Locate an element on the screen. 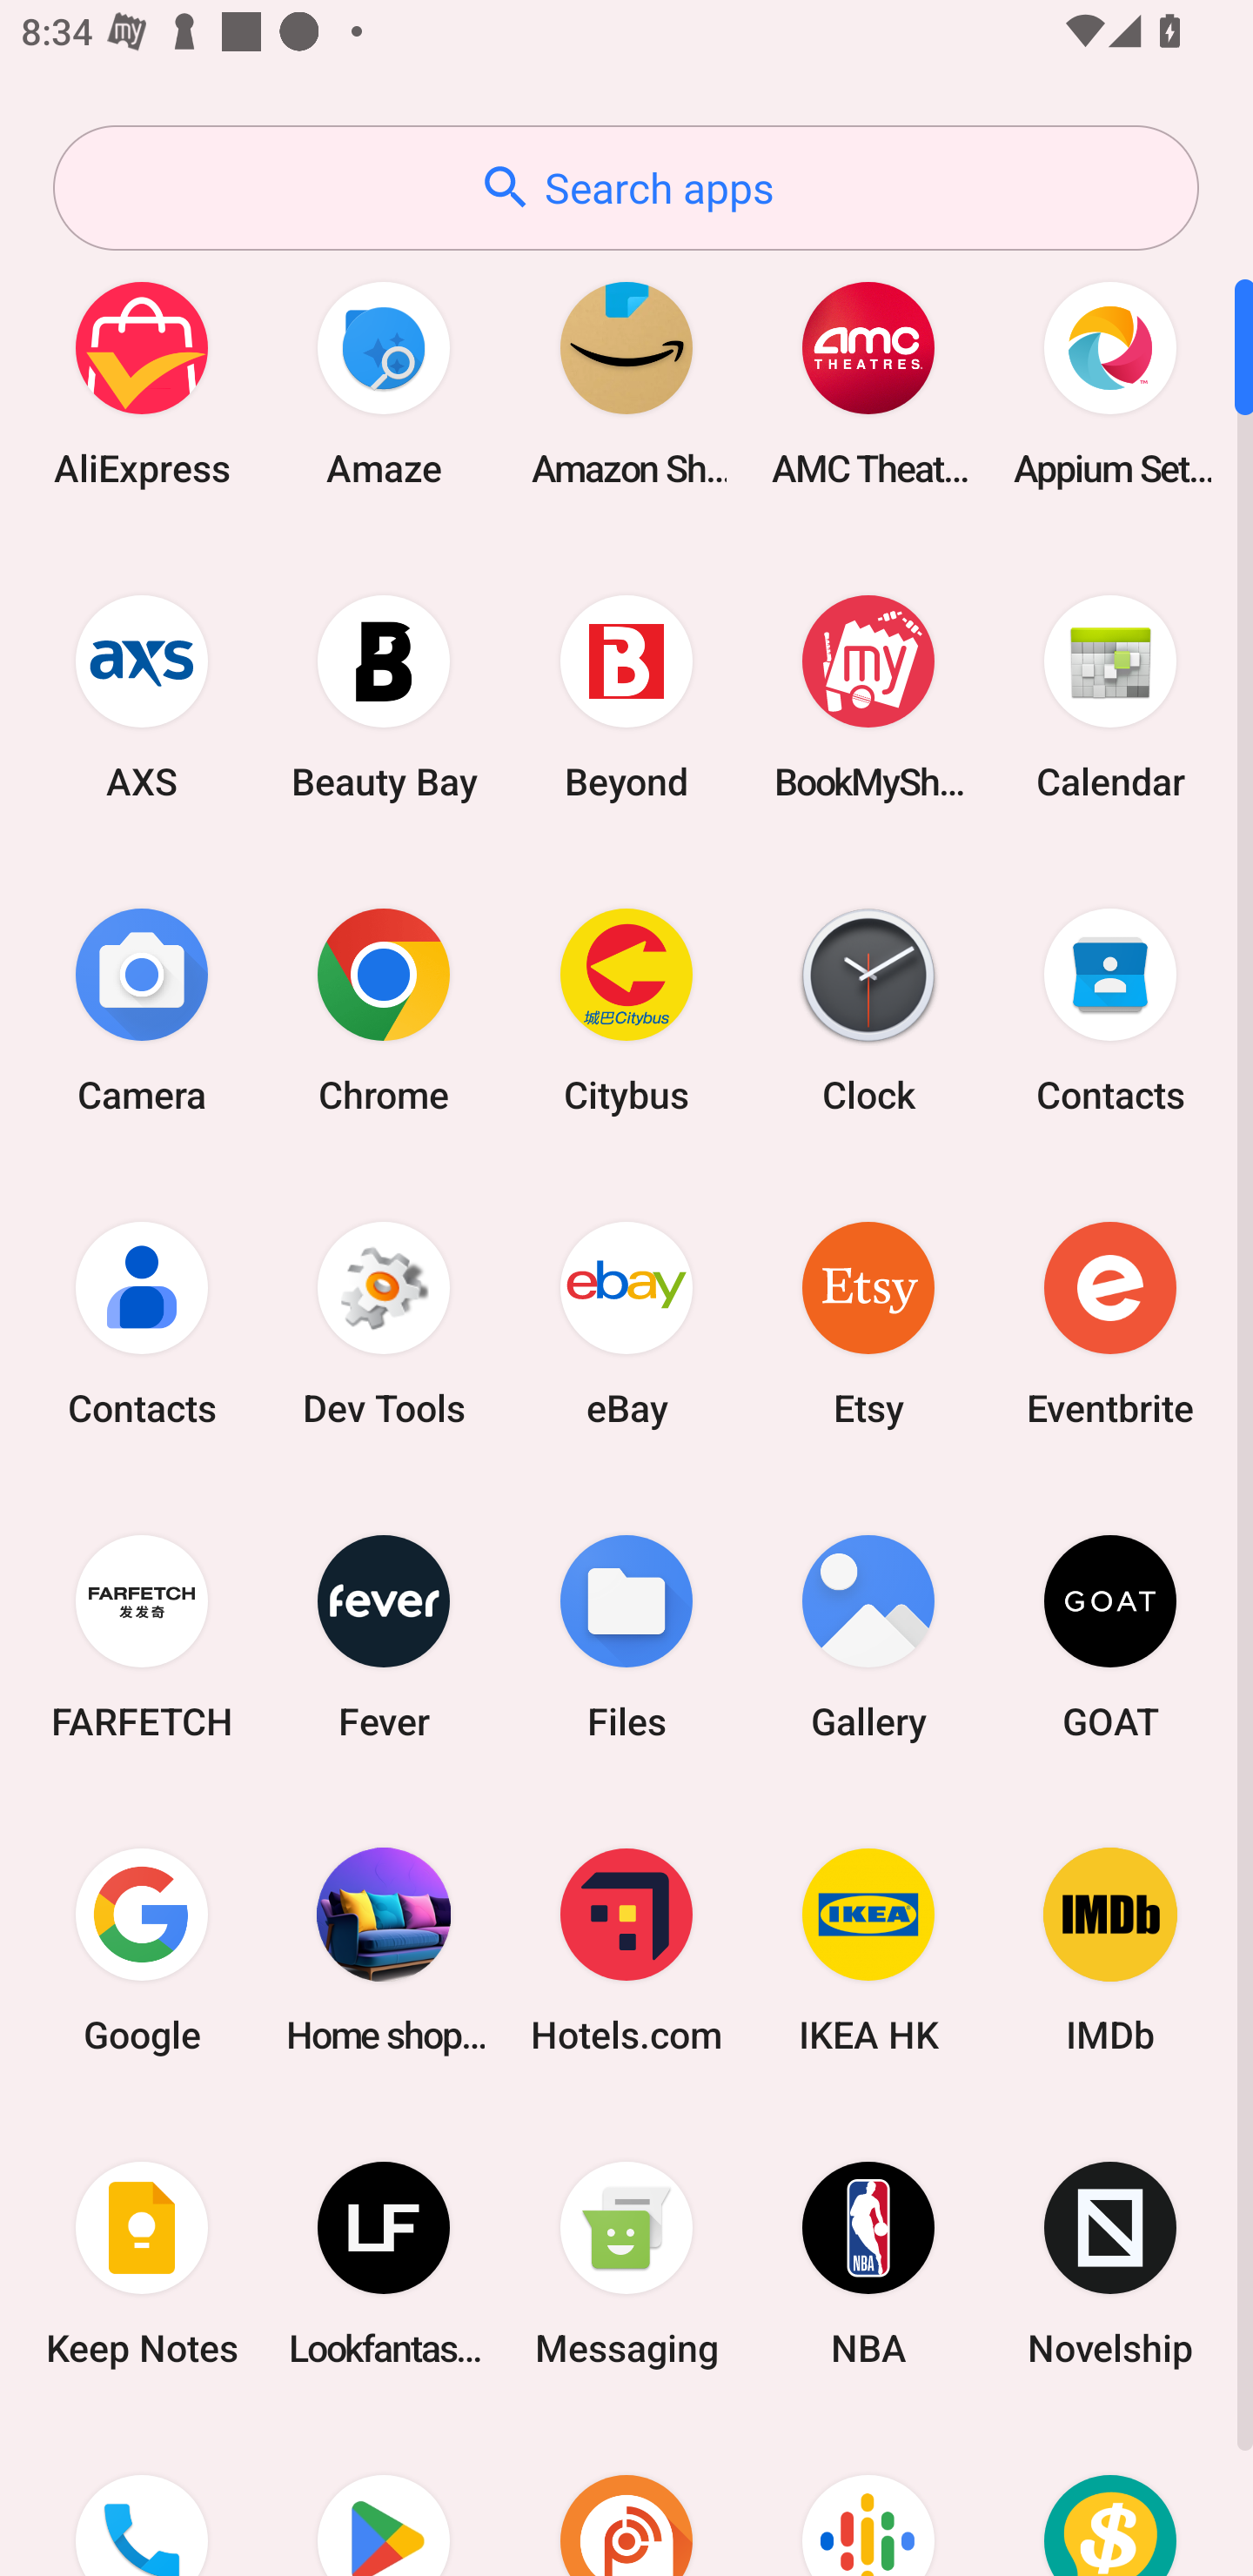 The image size is (1253, 2576). Beyond is located at coordinates (626, 696).